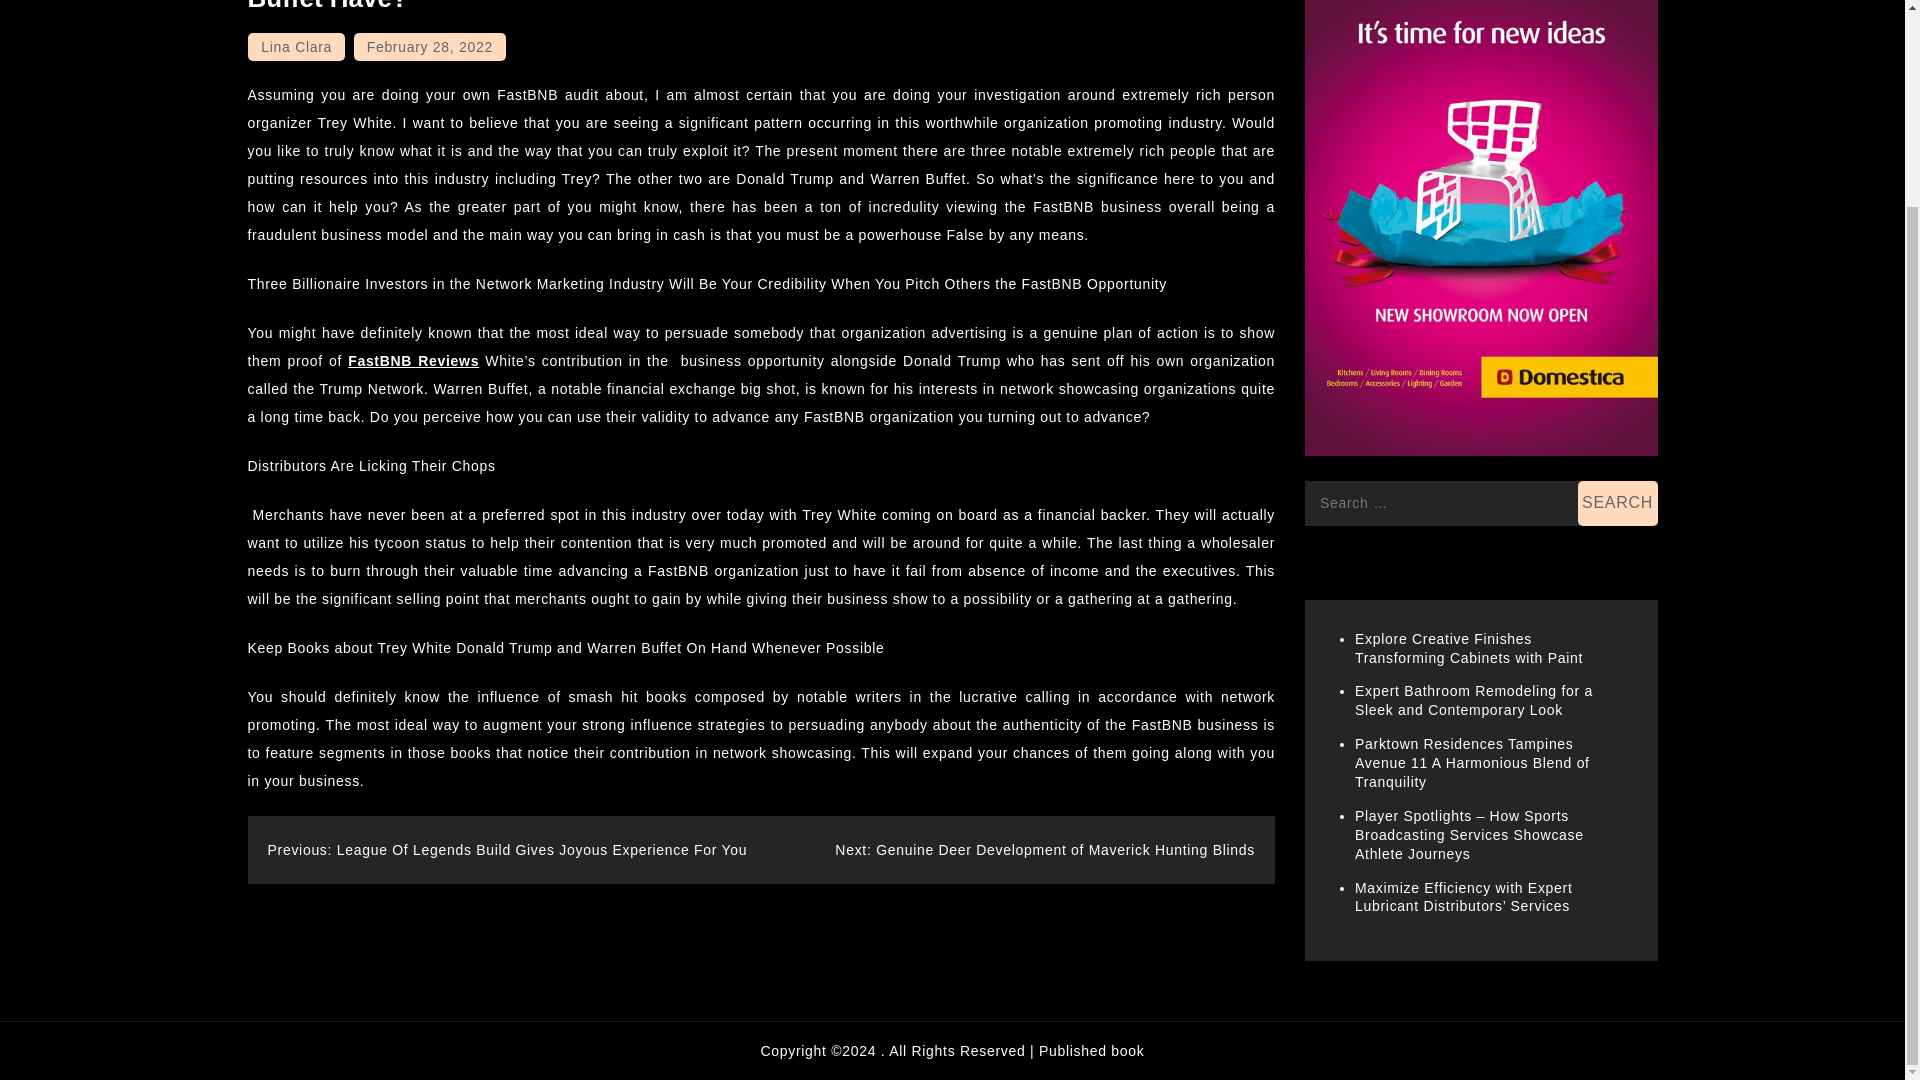 This screenshot has height=1080, width=1920. I want to click on February 28, 2022, so click(430, 46).